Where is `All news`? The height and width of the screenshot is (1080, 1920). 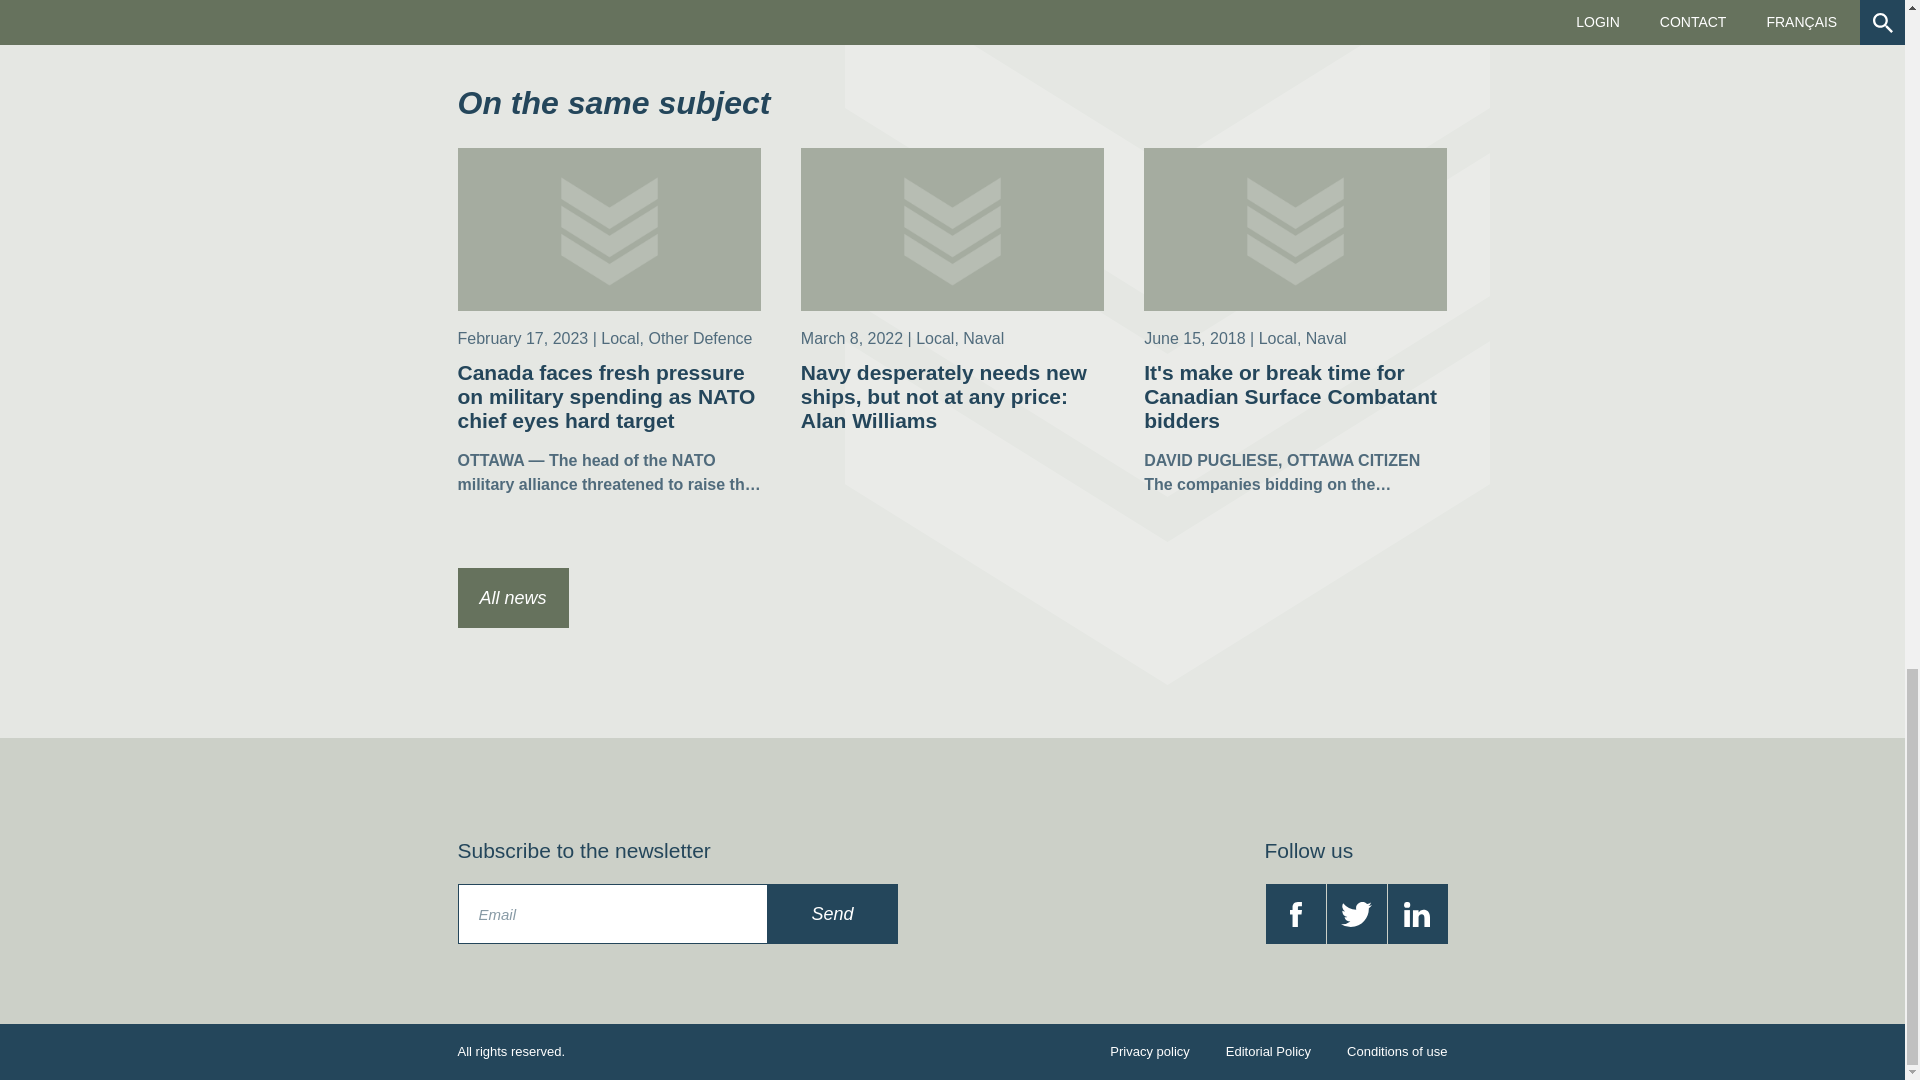 All news is located at coordinates (513, 598).